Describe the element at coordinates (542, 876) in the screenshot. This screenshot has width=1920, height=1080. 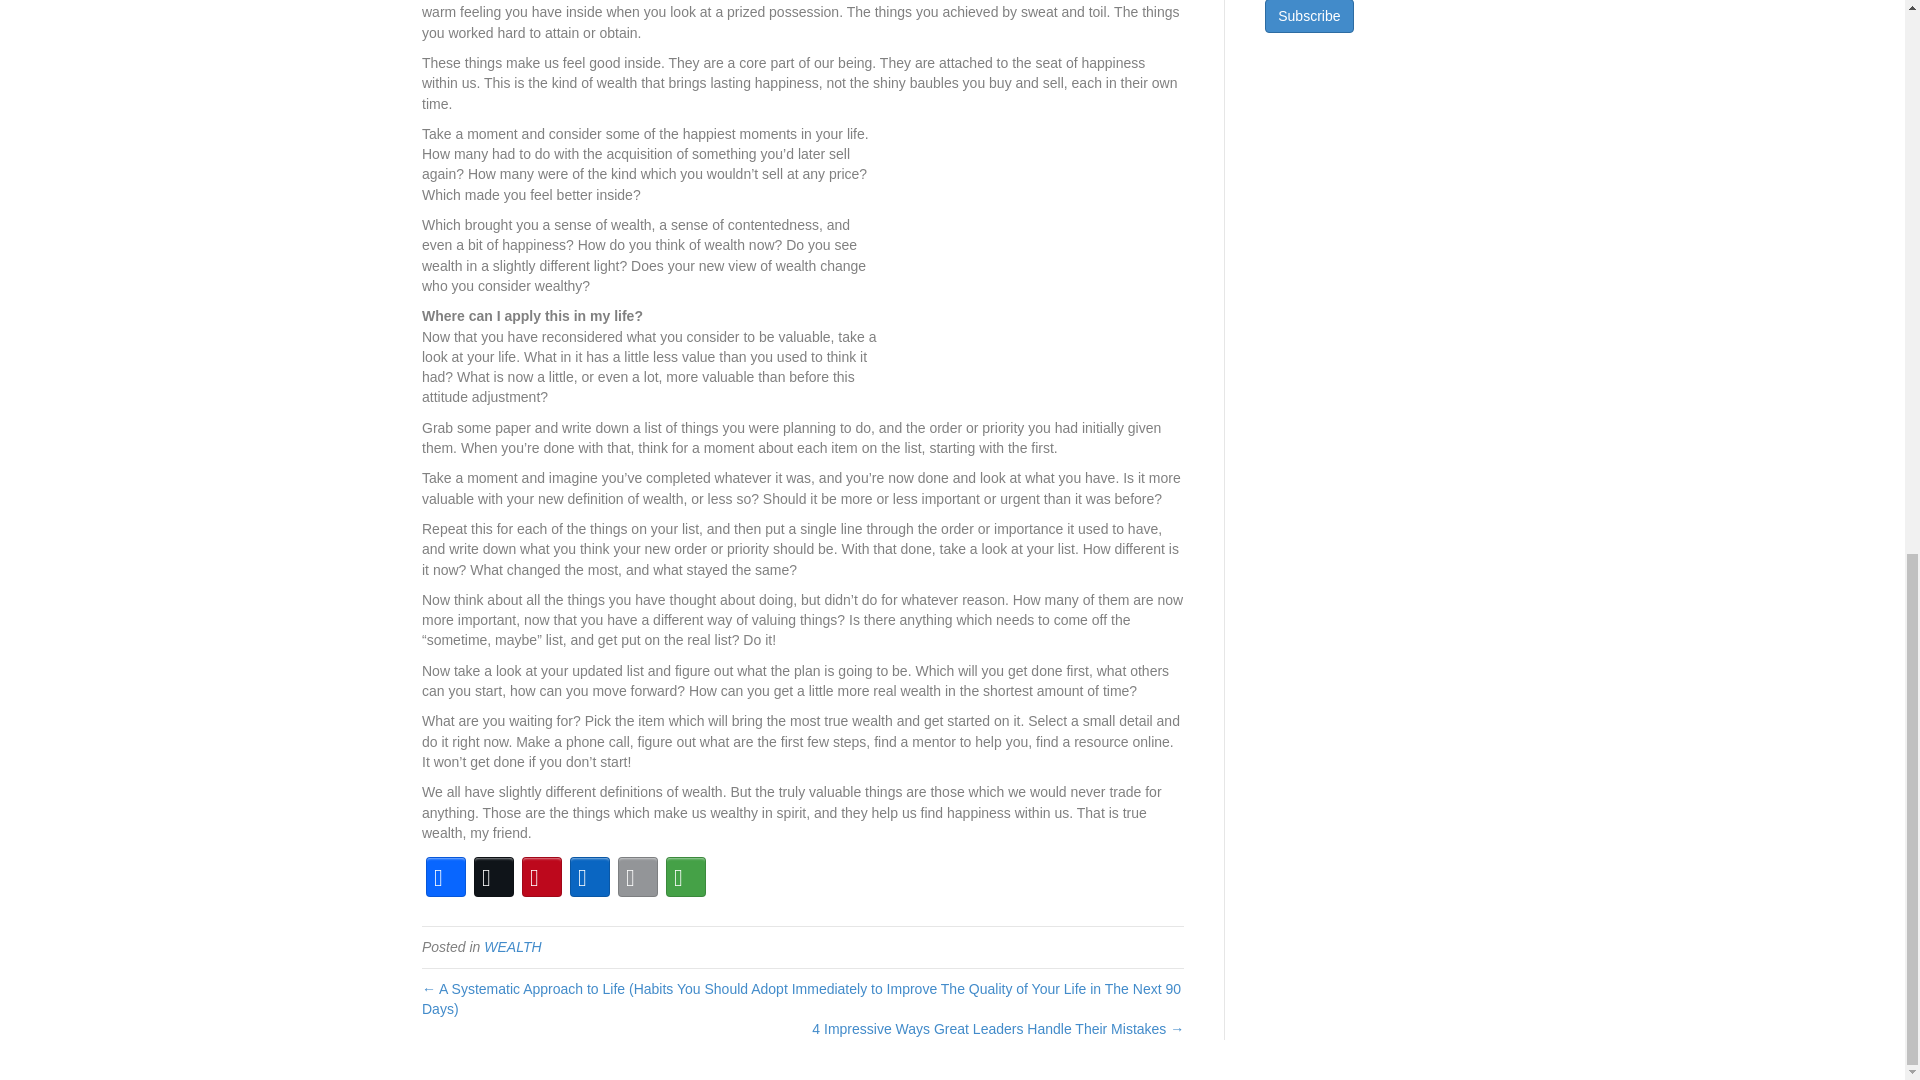
I see `Pinterest` at that location.